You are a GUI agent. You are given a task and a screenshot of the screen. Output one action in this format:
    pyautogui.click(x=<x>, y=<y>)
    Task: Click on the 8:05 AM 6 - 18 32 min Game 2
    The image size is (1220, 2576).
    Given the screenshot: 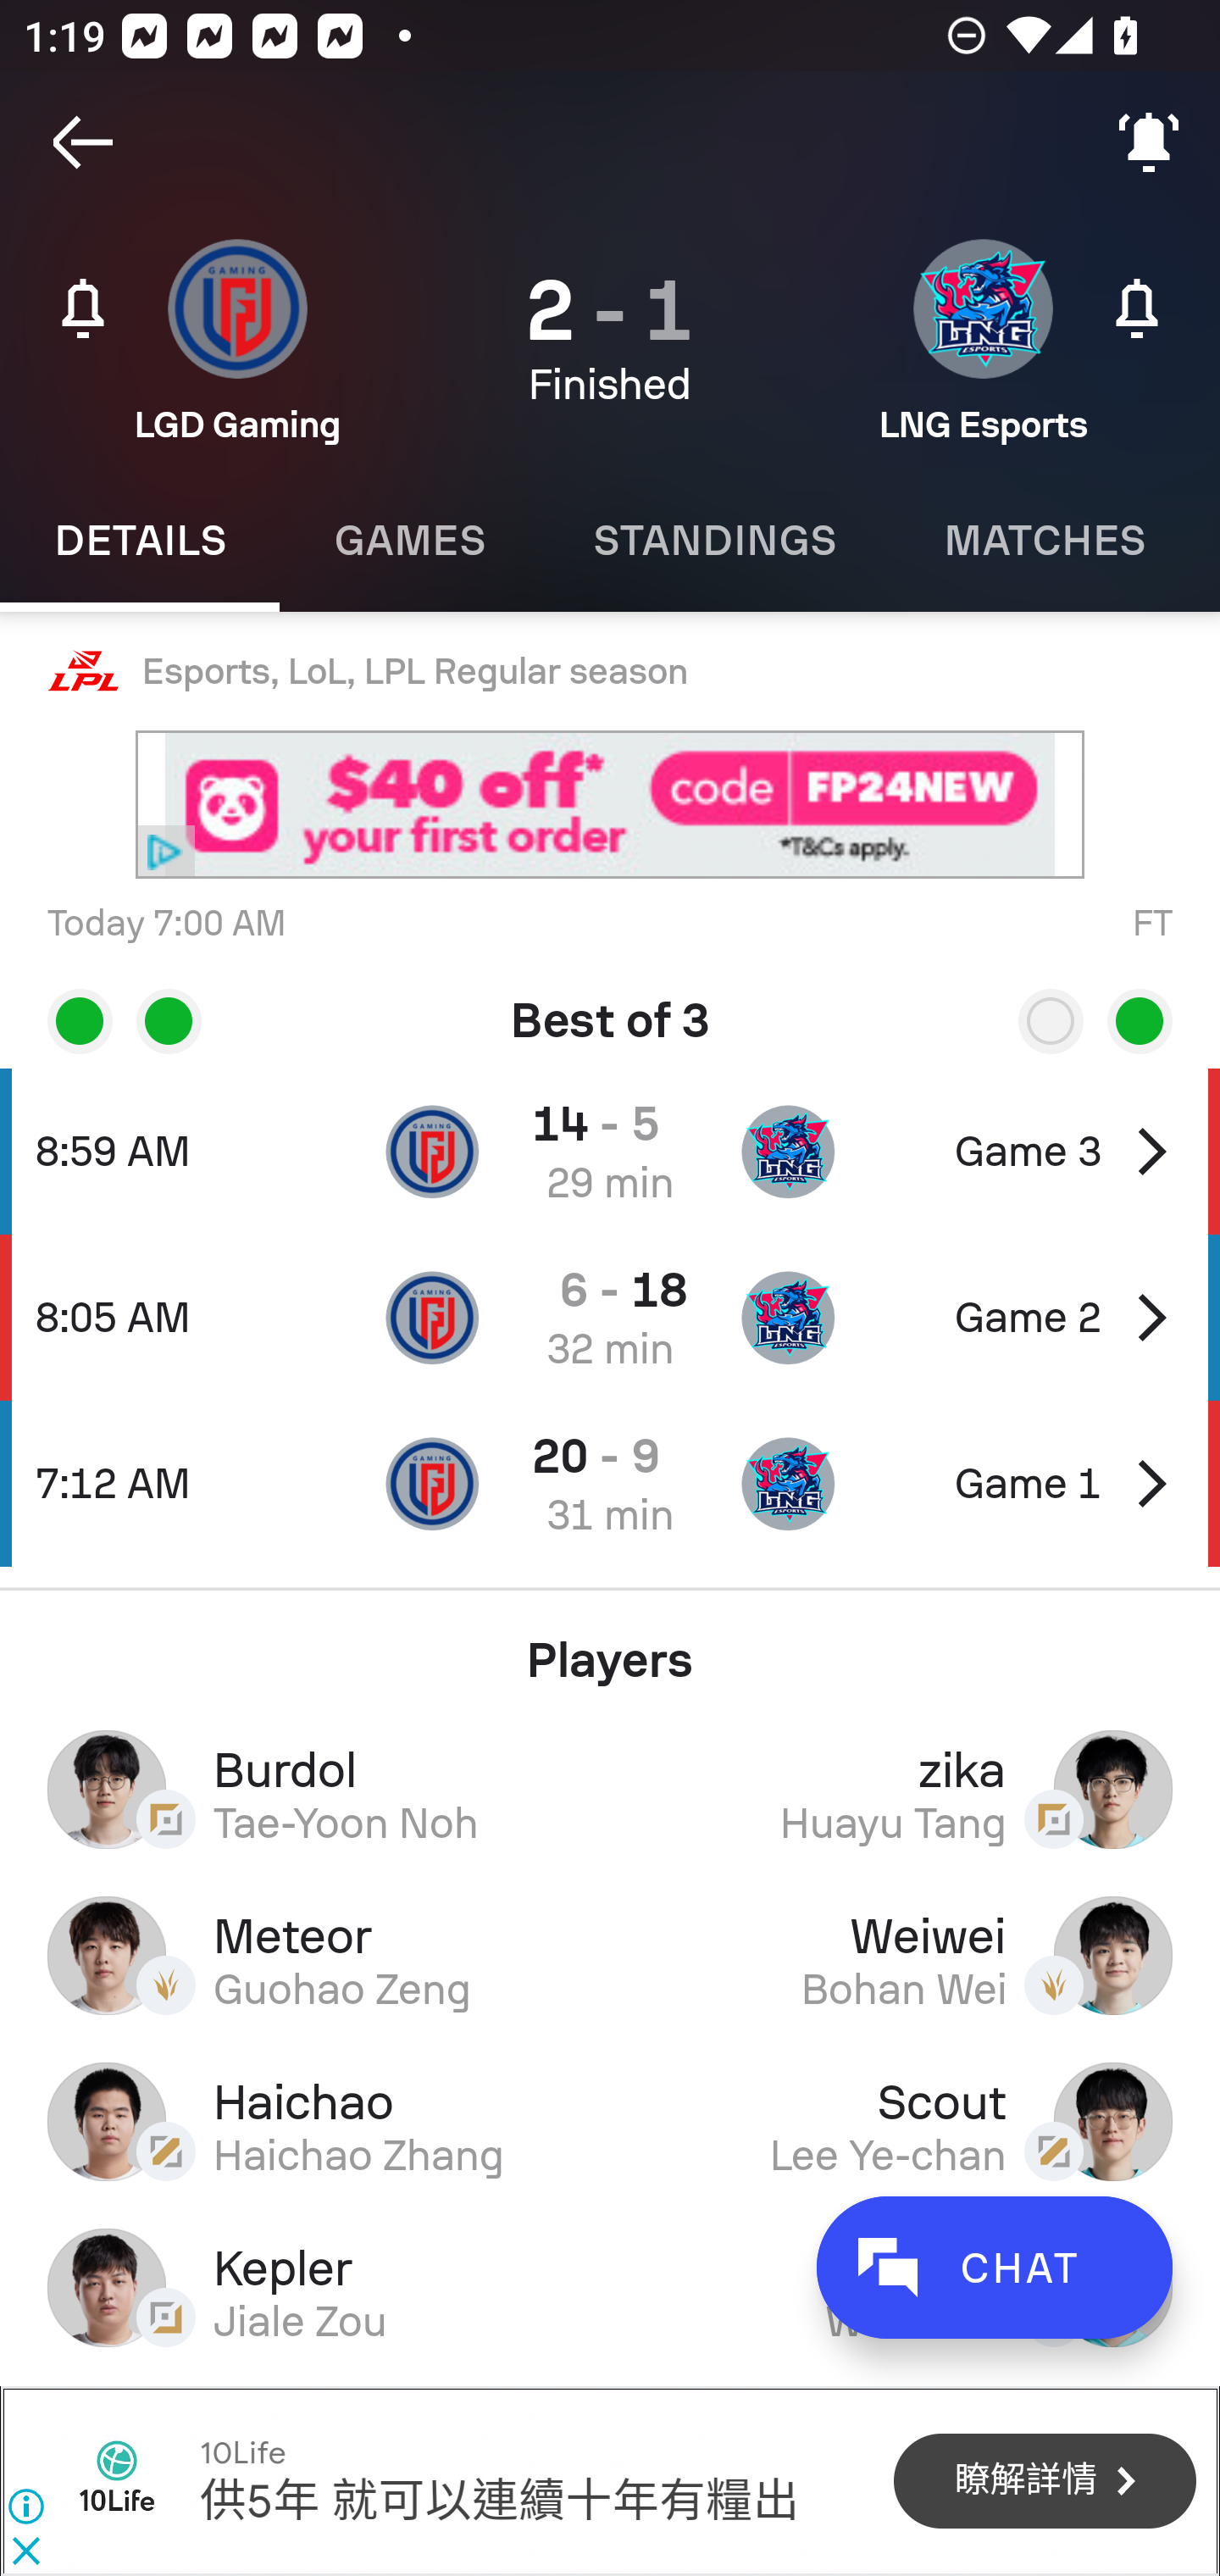 What is the action you would take?
    pyautogui.click(x=610, y=1317)
    